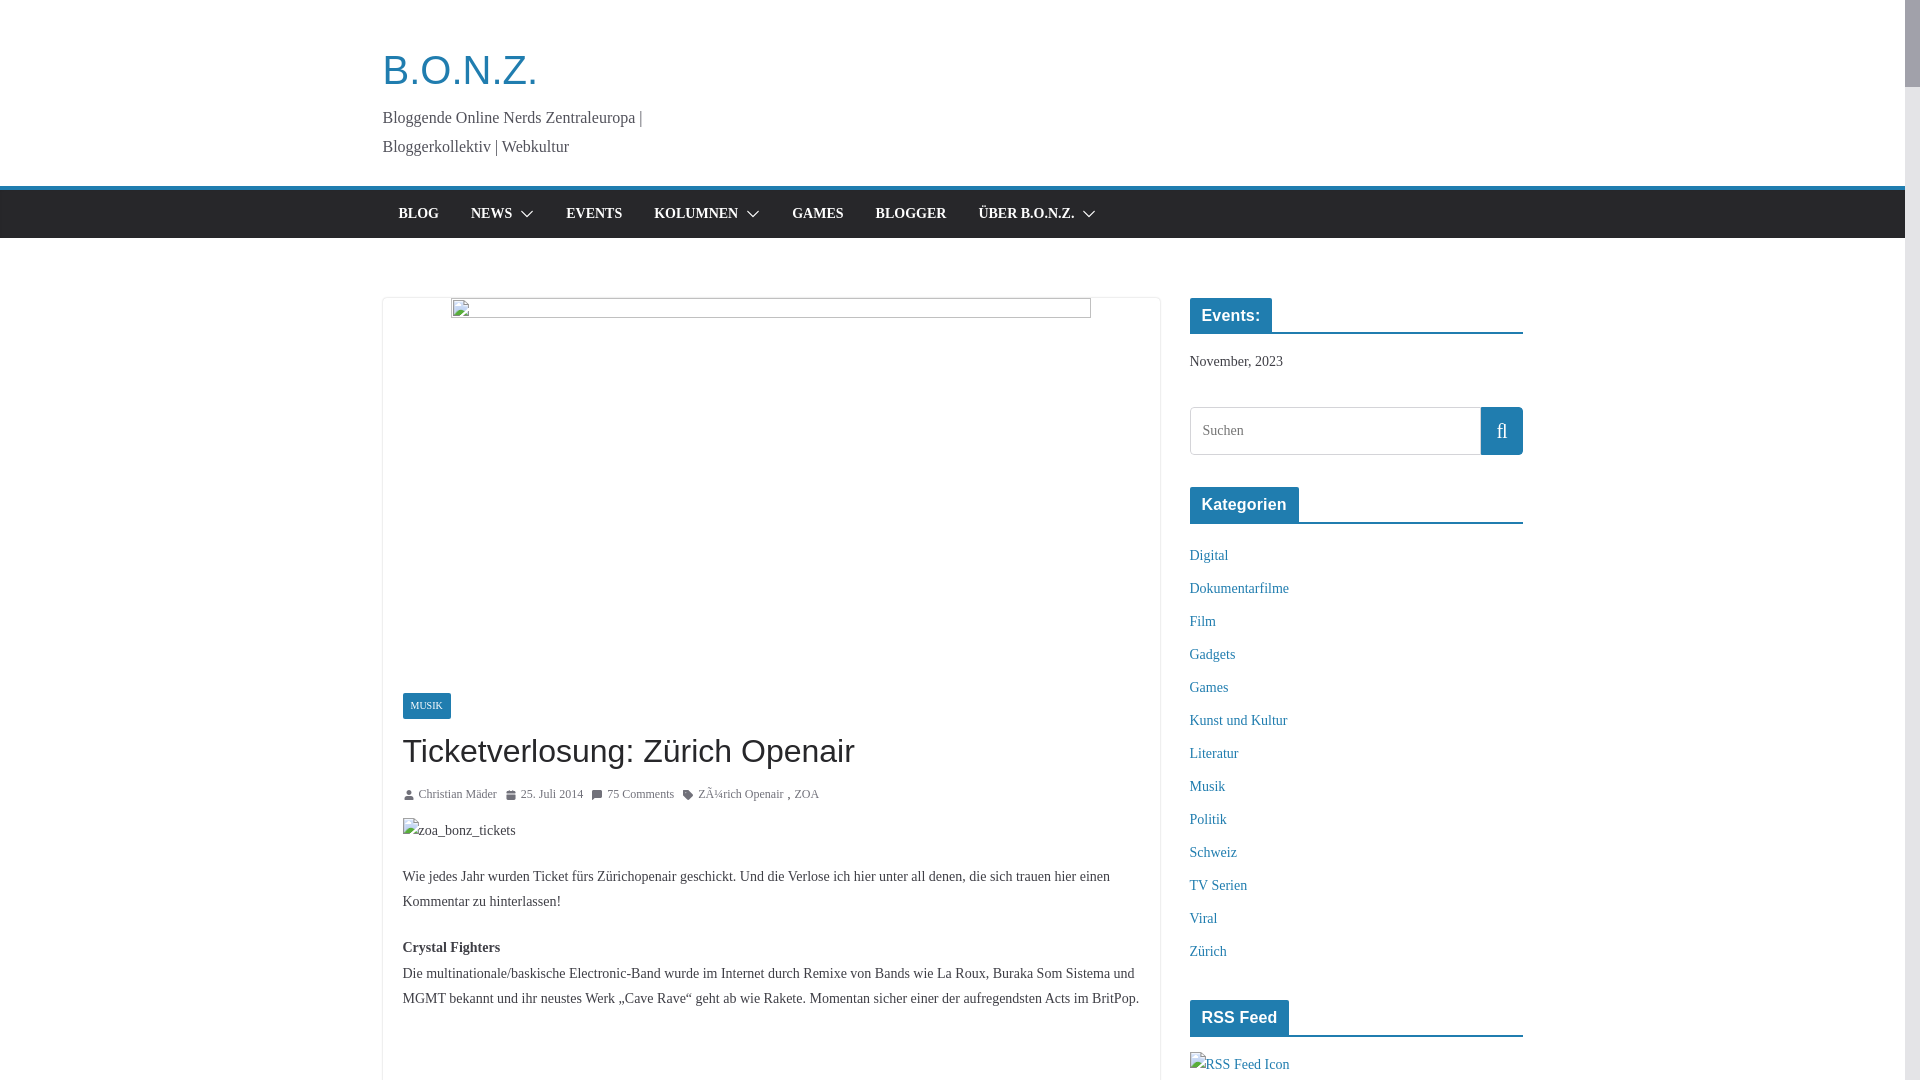 This screenshot has height=1080, width=1920. I want to click on Dokumentarfilme, so click(1240, 588).